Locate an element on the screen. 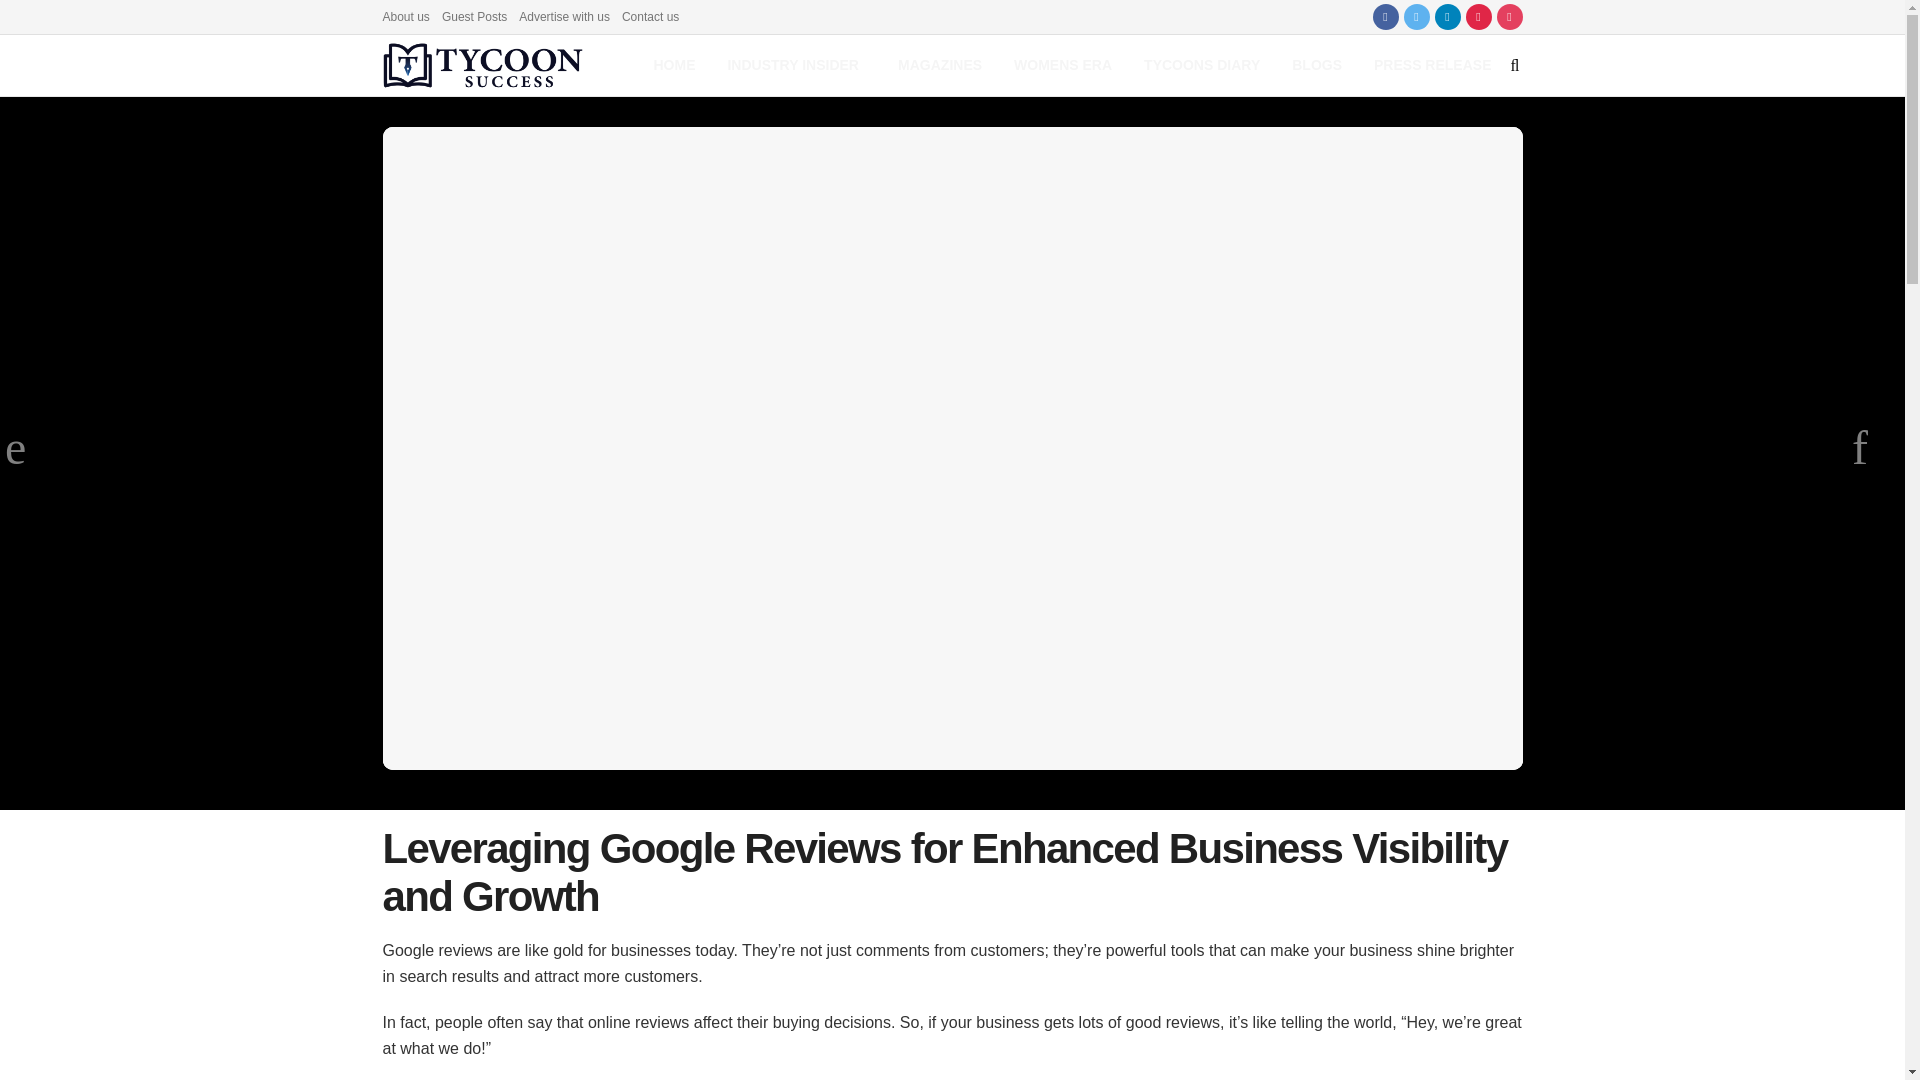  MAGAZINES is located at coordinates (940, 65).